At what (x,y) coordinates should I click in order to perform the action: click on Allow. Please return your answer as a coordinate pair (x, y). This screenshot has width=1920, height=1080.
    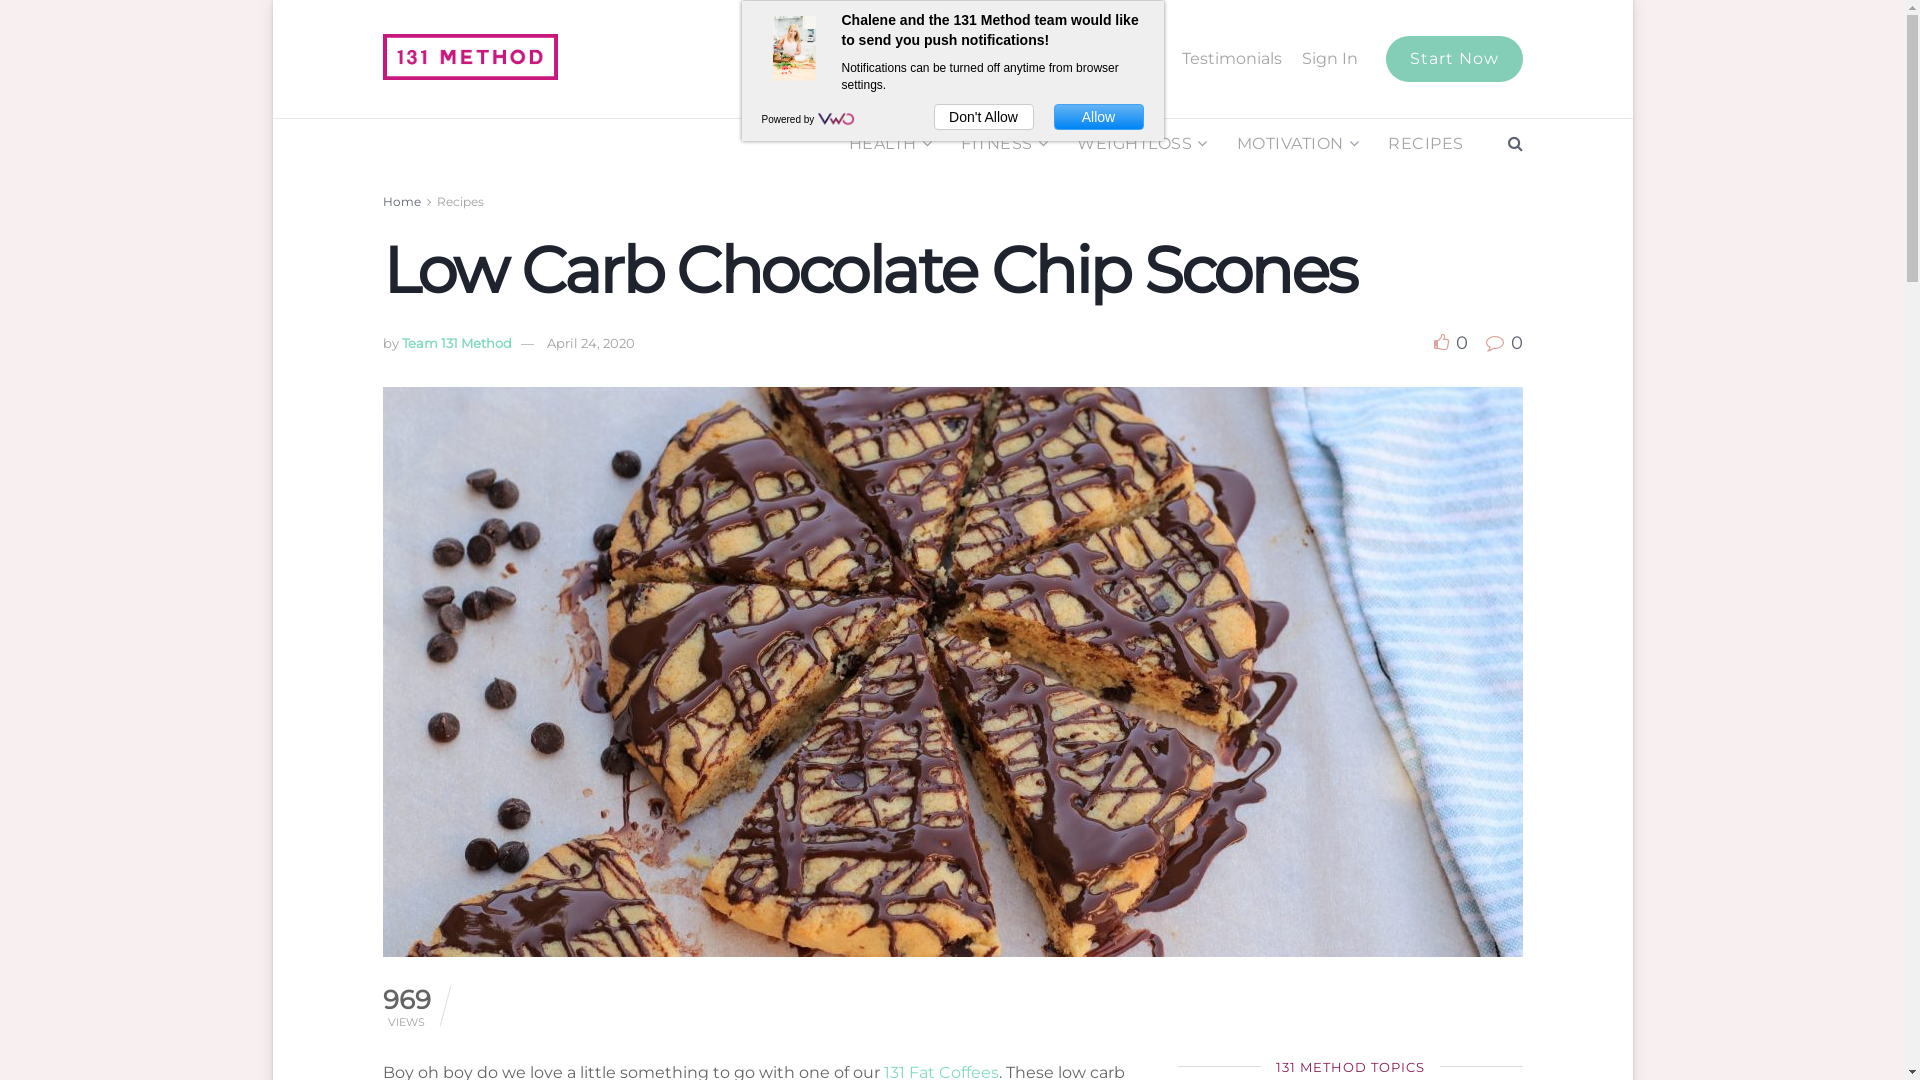
    Looking at the image, I should click on (1099, 117).